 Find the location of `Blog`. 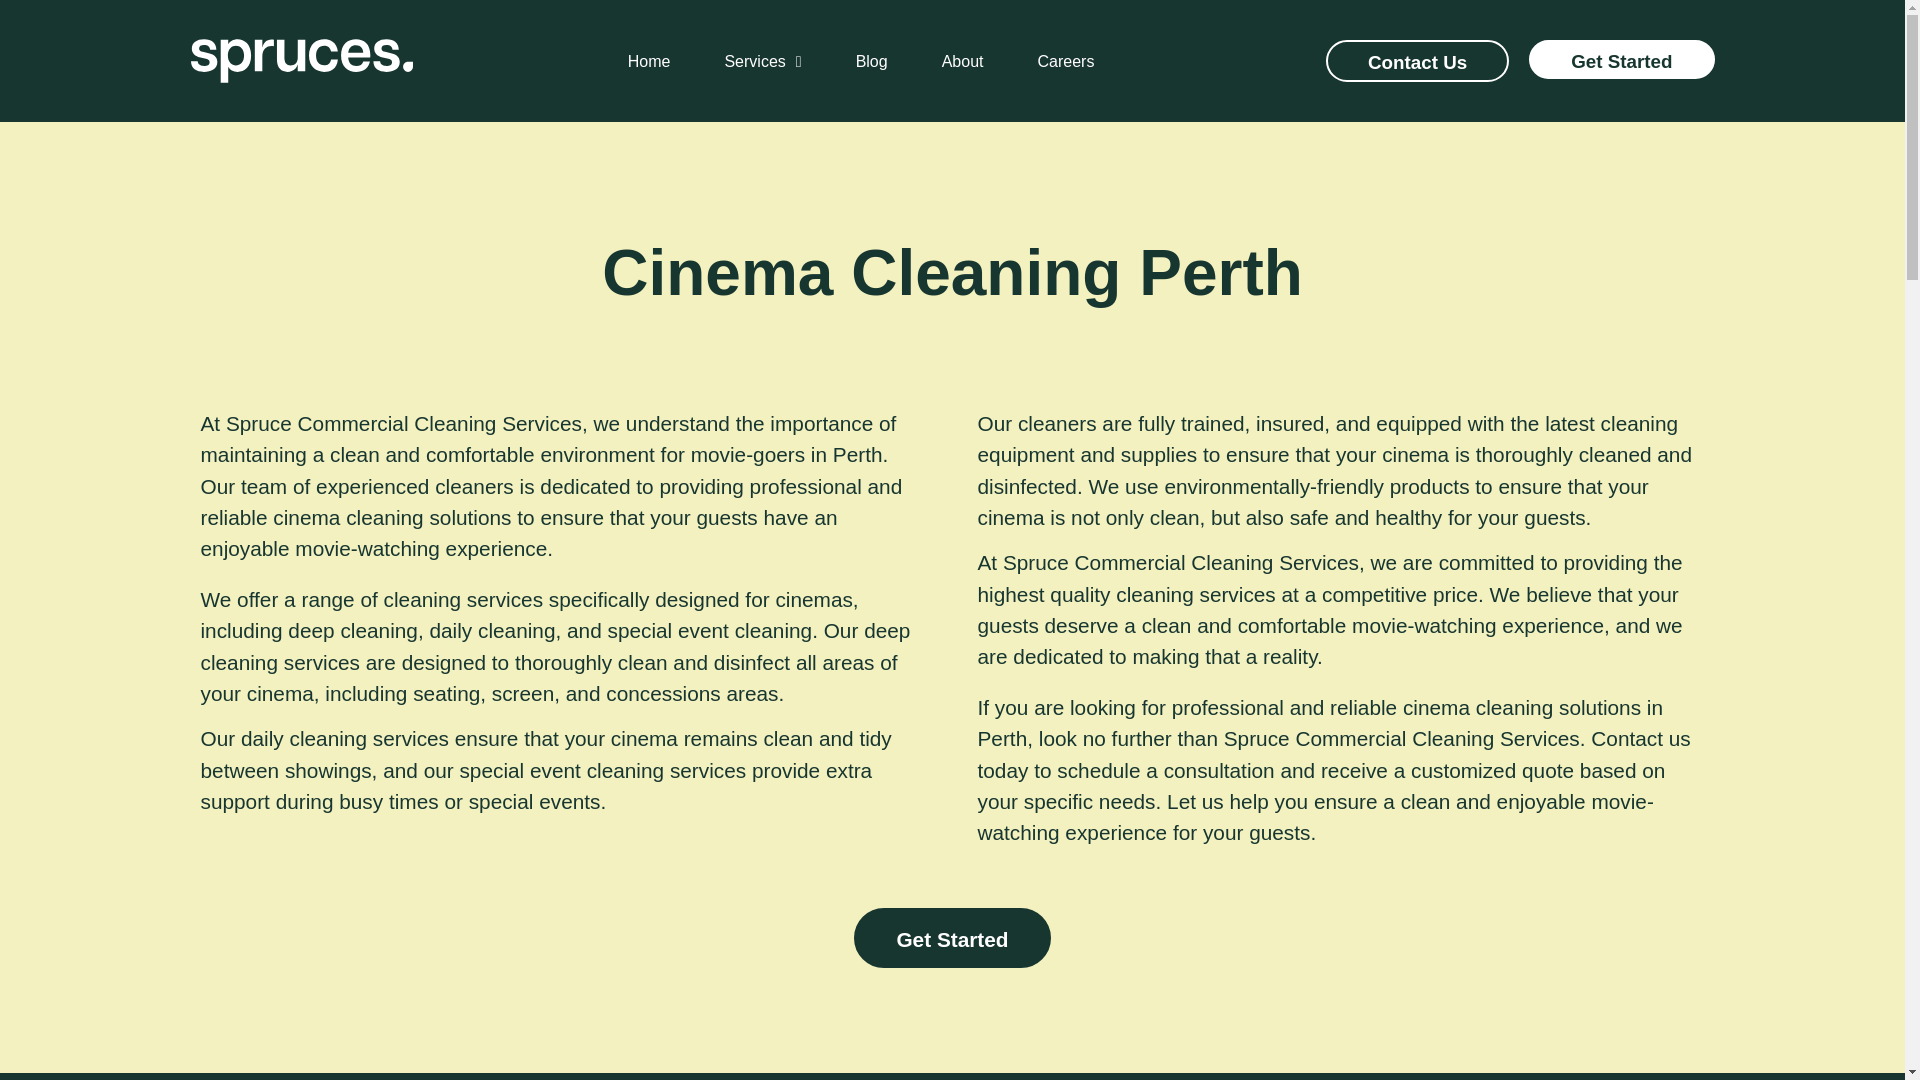

Blog is located at coordinates (872, 60).